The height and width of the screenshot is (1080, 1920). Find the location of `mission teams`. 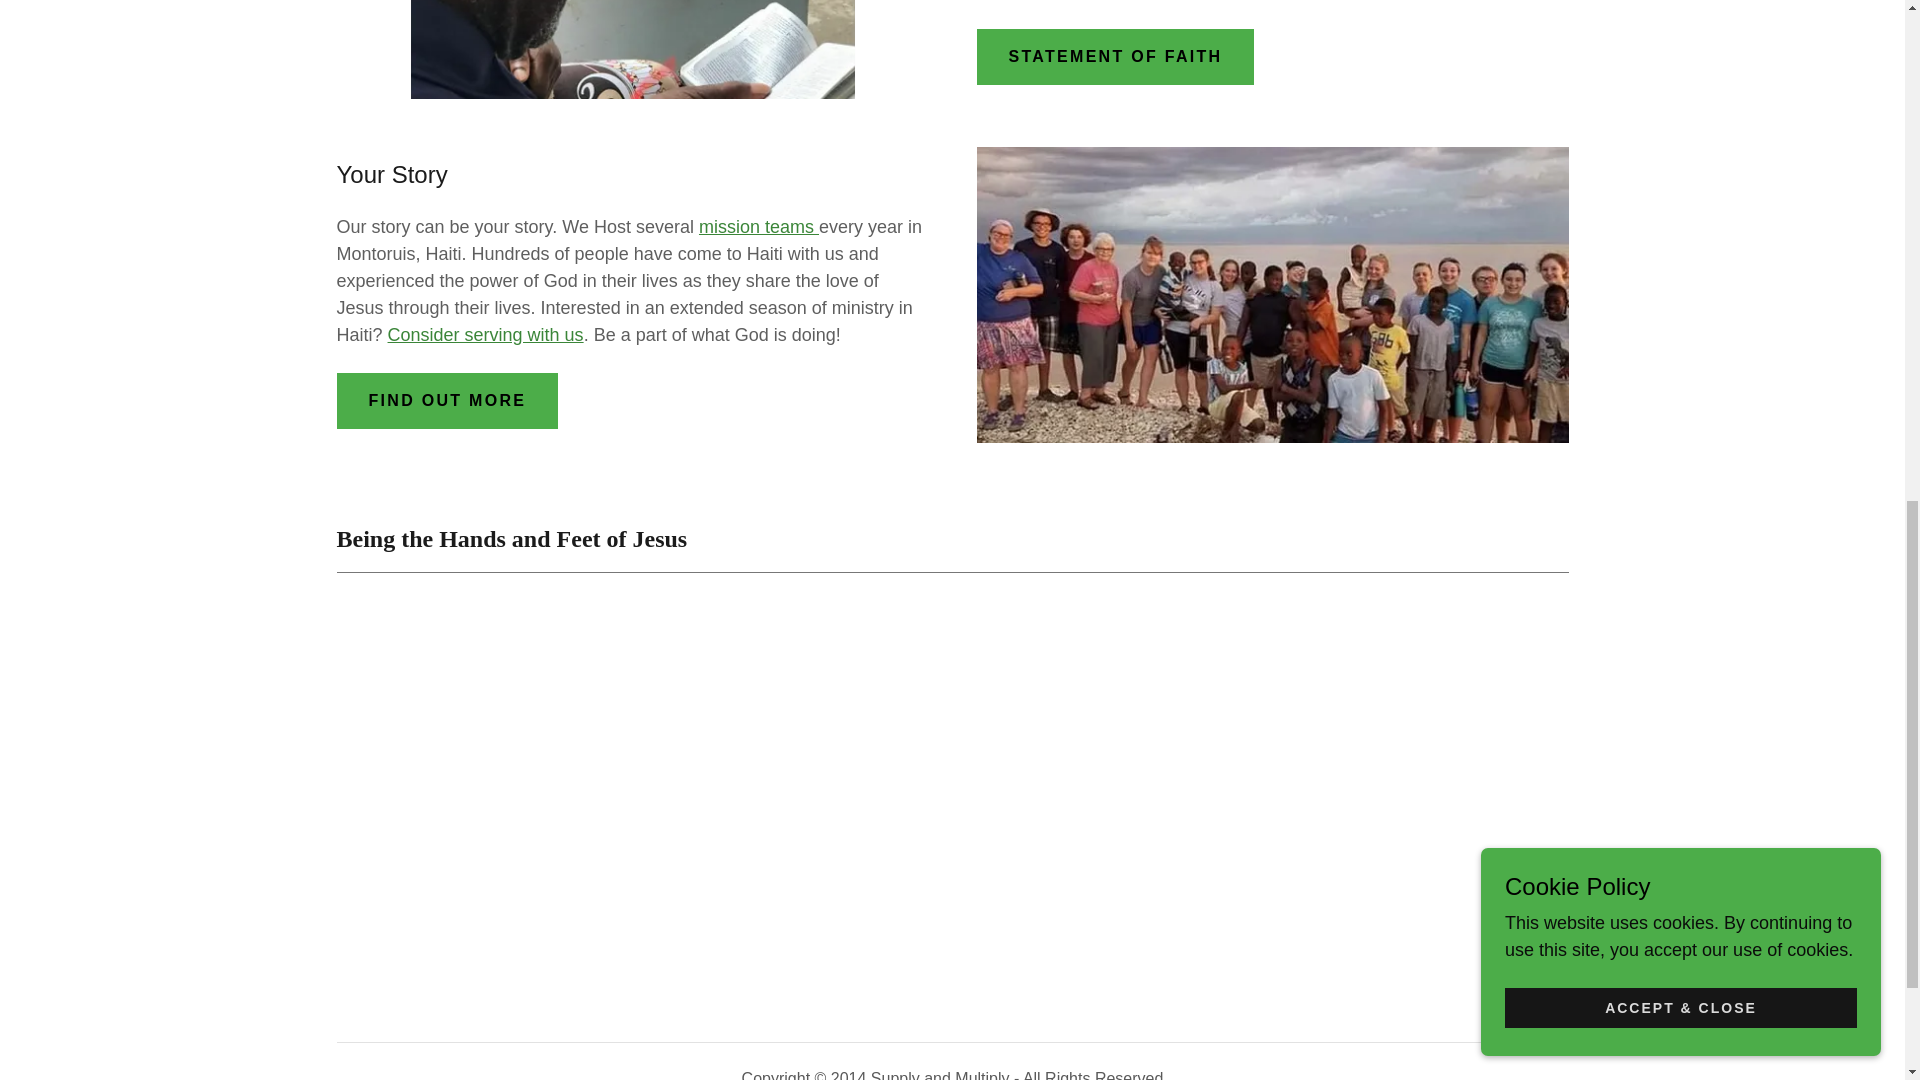

mission teams is located at coordinates (758, 226).